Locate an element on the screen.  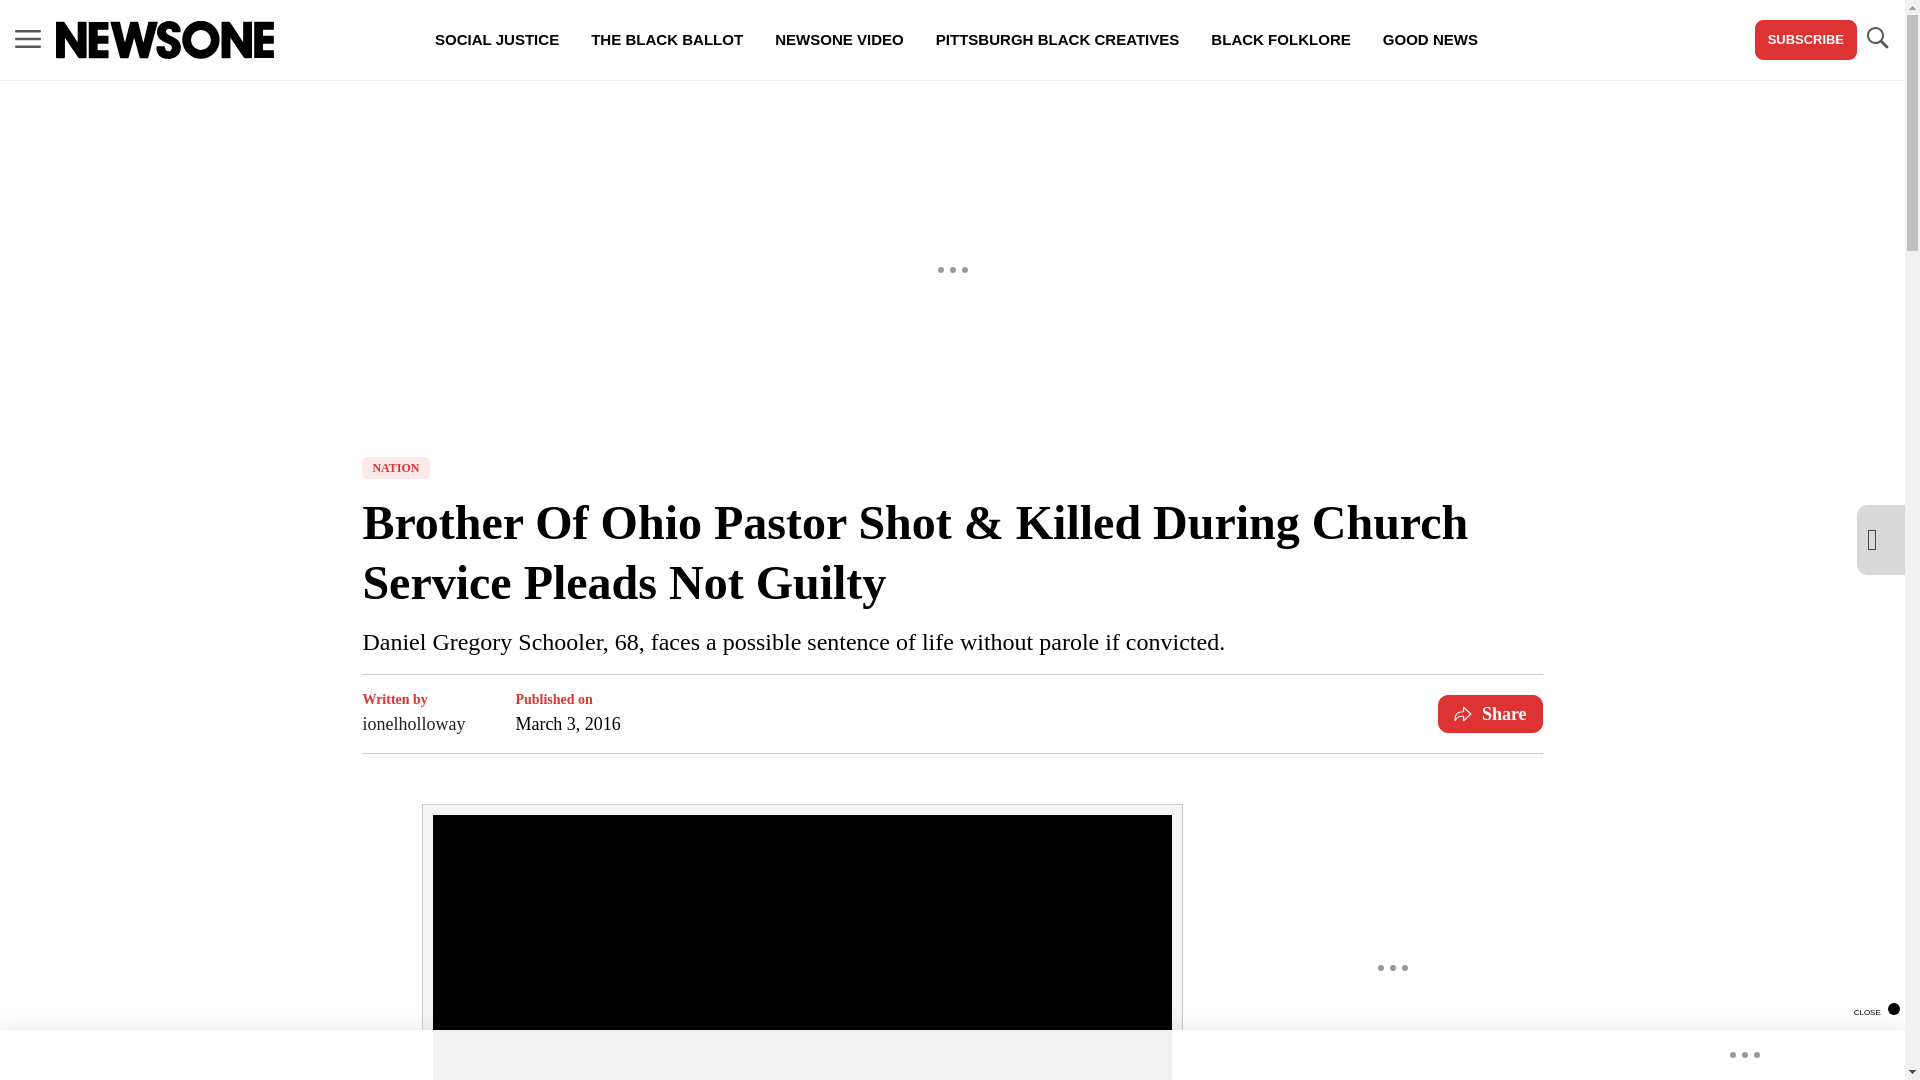
NATION is located at coordinates (395, 468).